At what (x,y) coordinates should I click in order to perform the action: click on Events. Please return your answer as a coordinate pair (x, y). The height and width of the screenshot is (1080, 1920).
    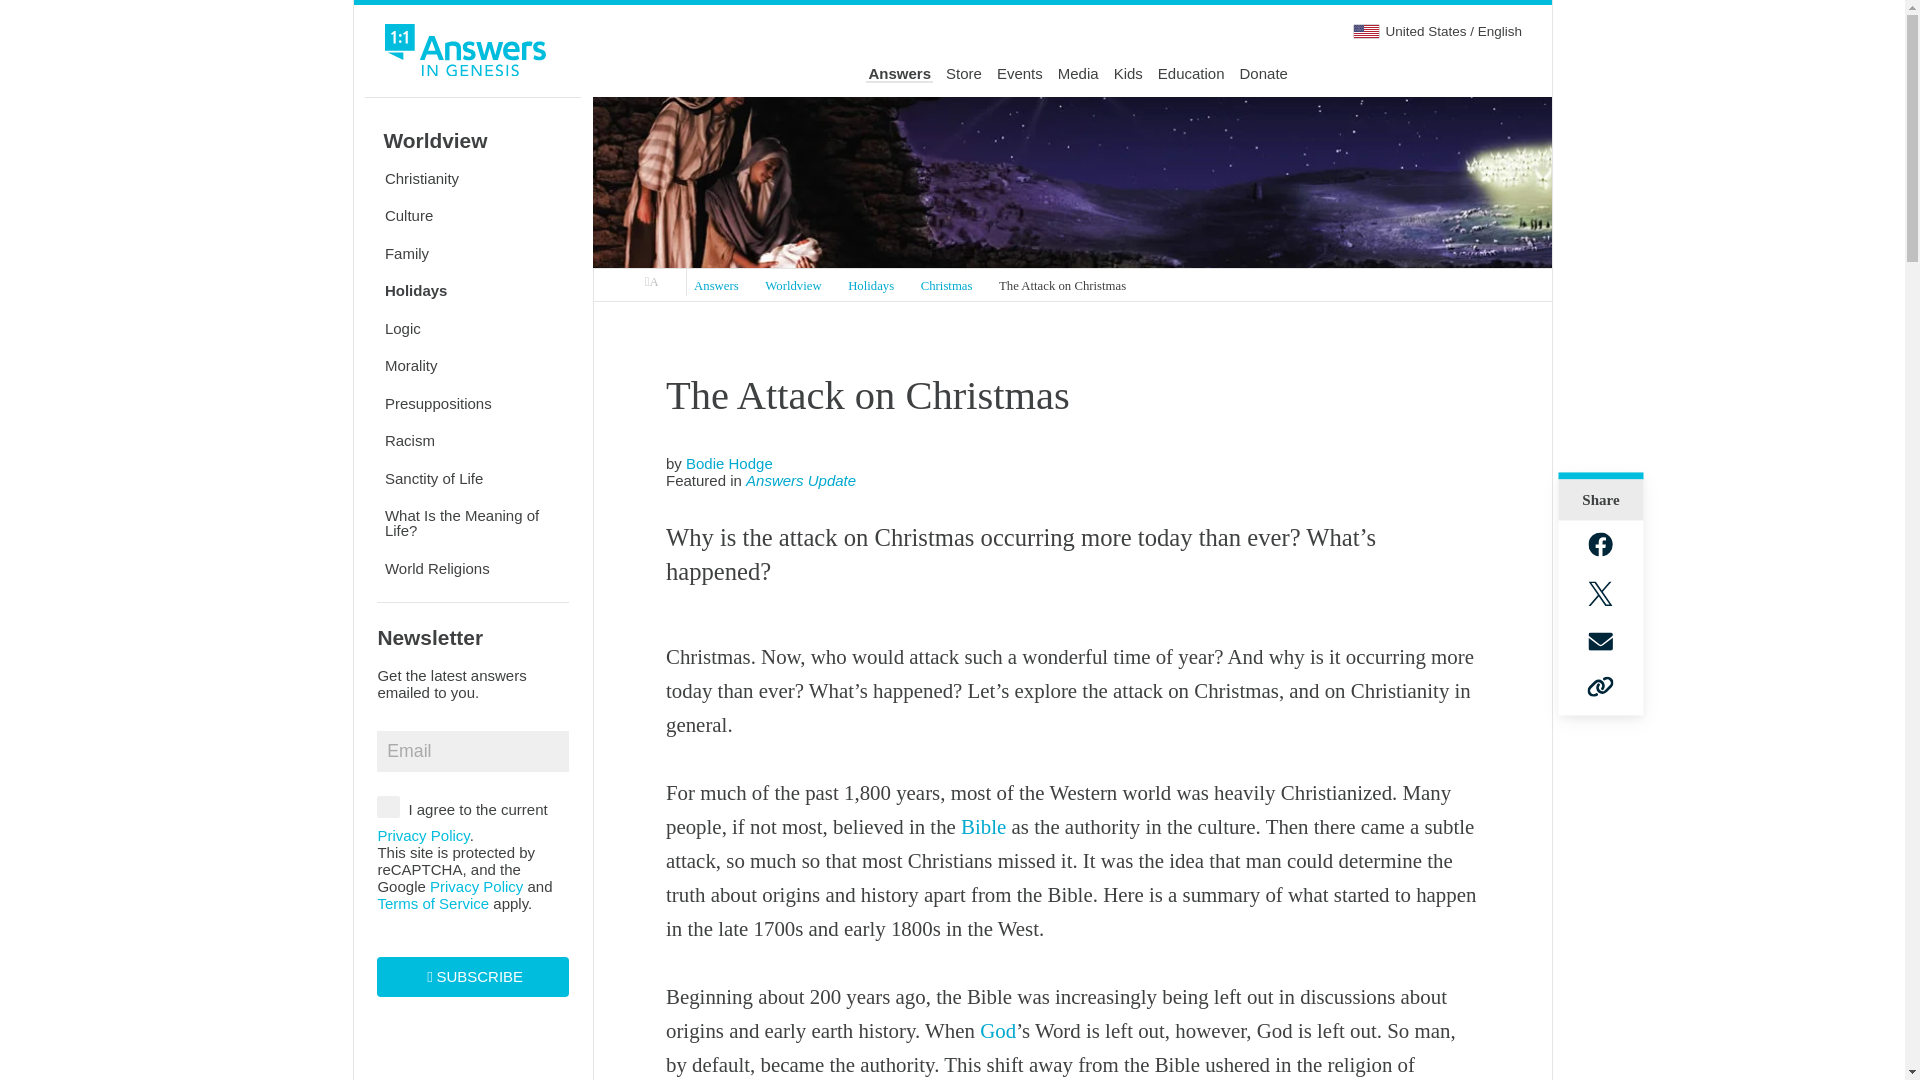
    Looking at the image, I should click on (1019, 74).